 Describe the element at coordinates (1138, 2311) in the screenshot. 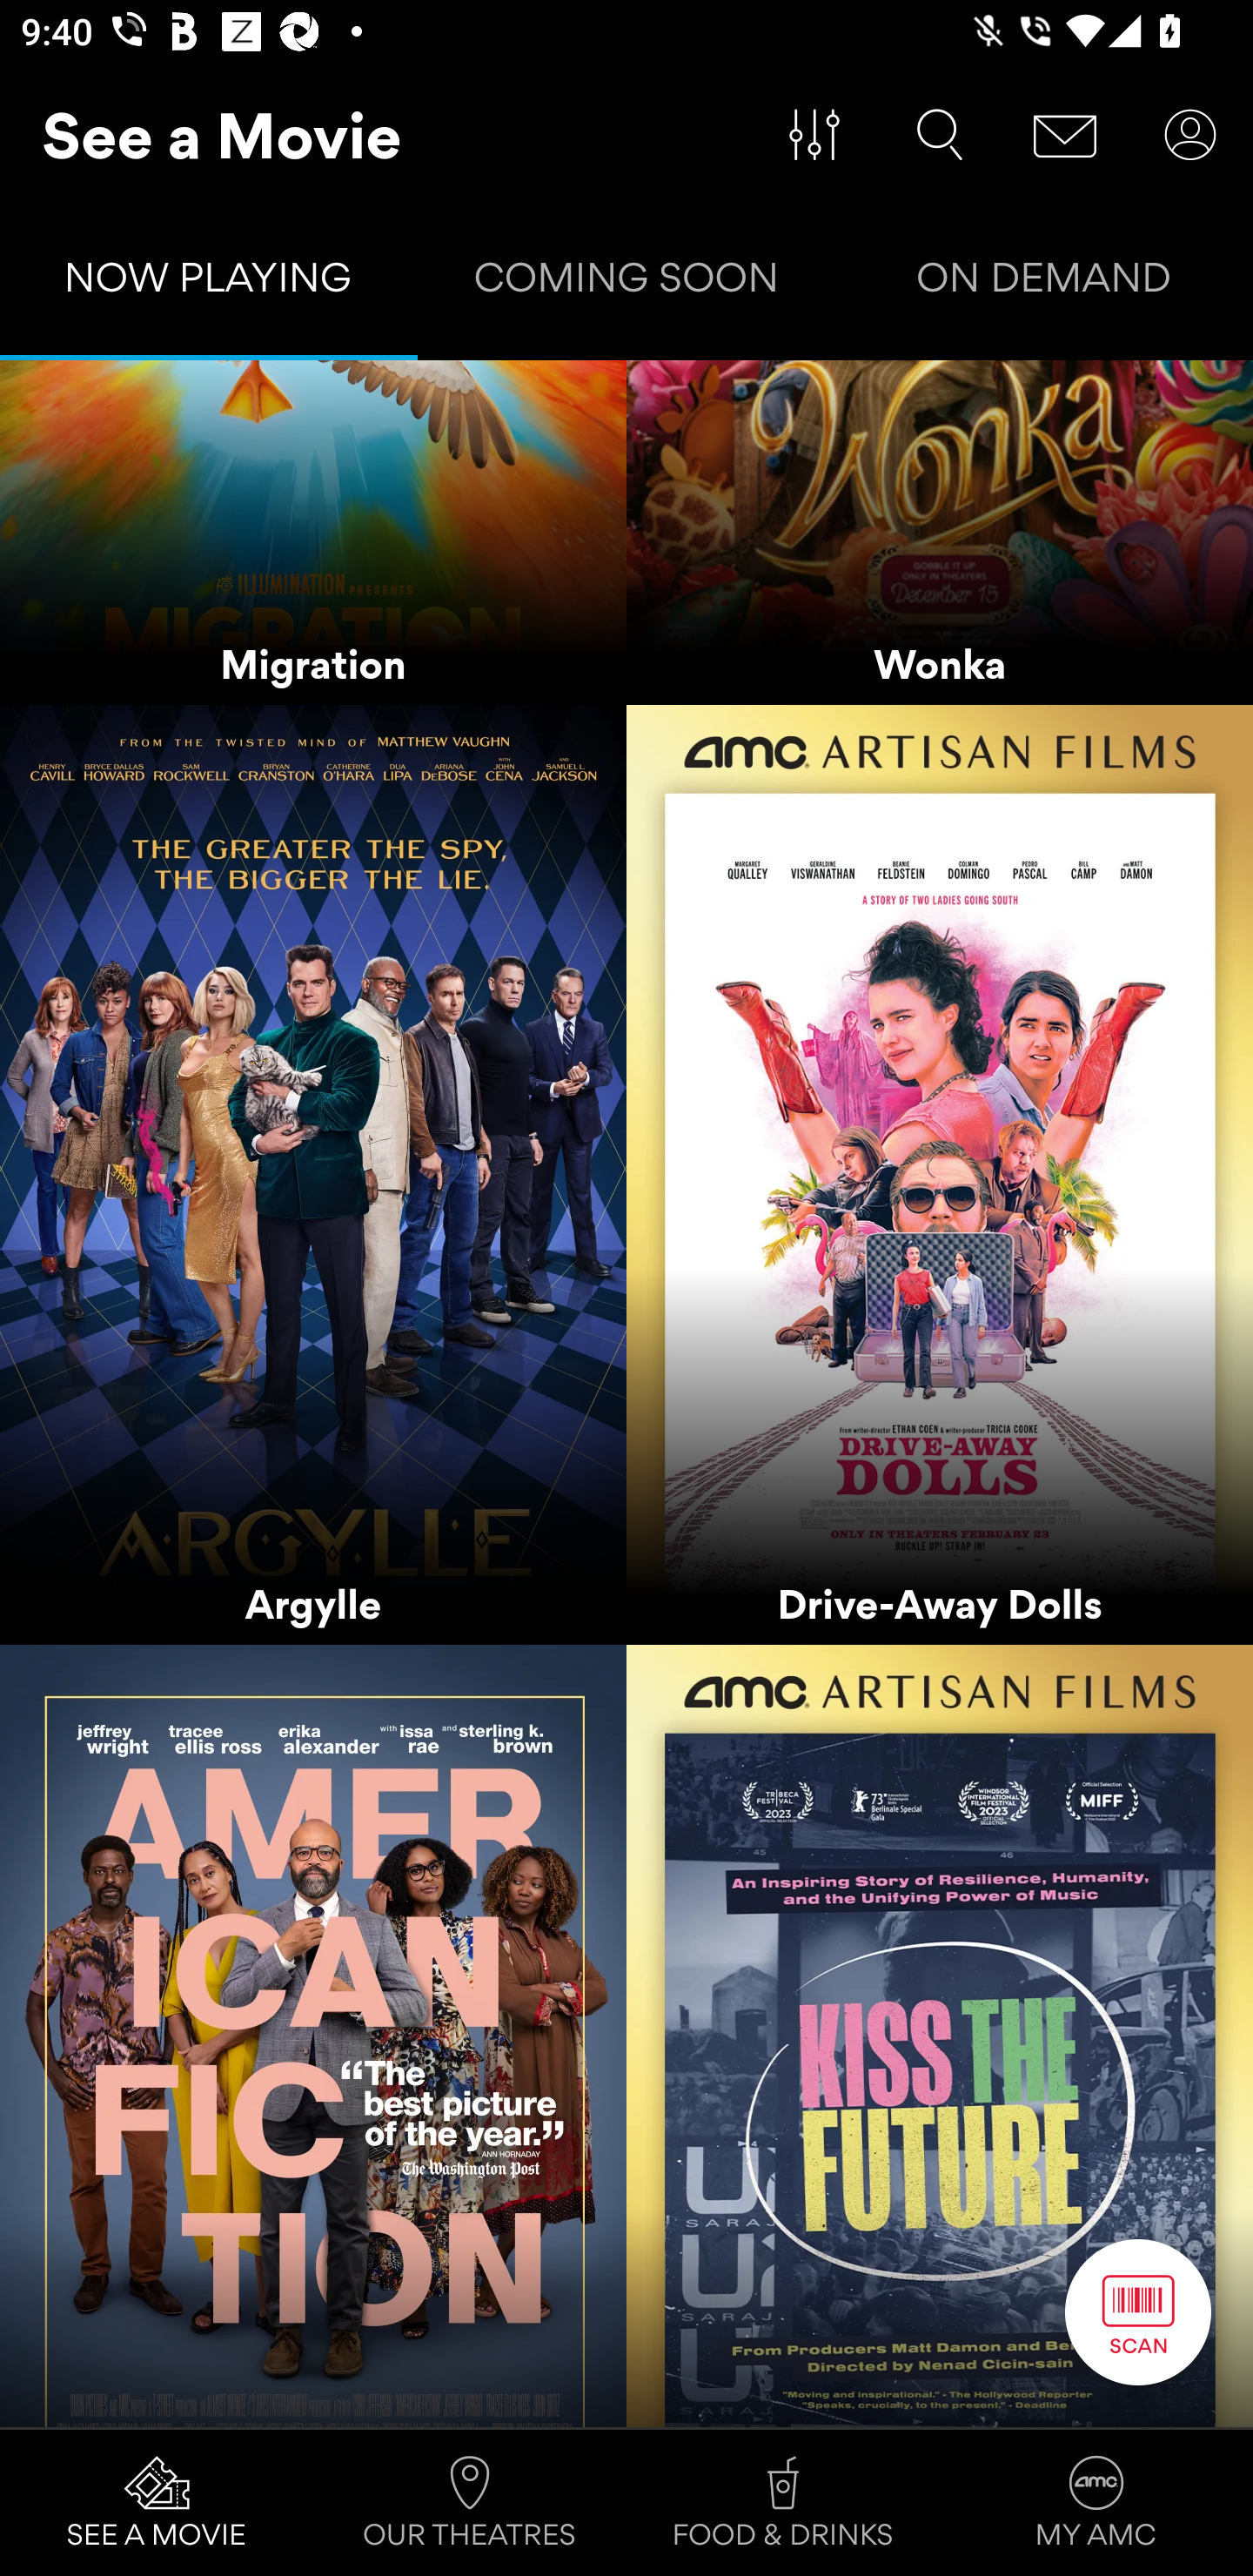

I see `Scan Button` at that location.